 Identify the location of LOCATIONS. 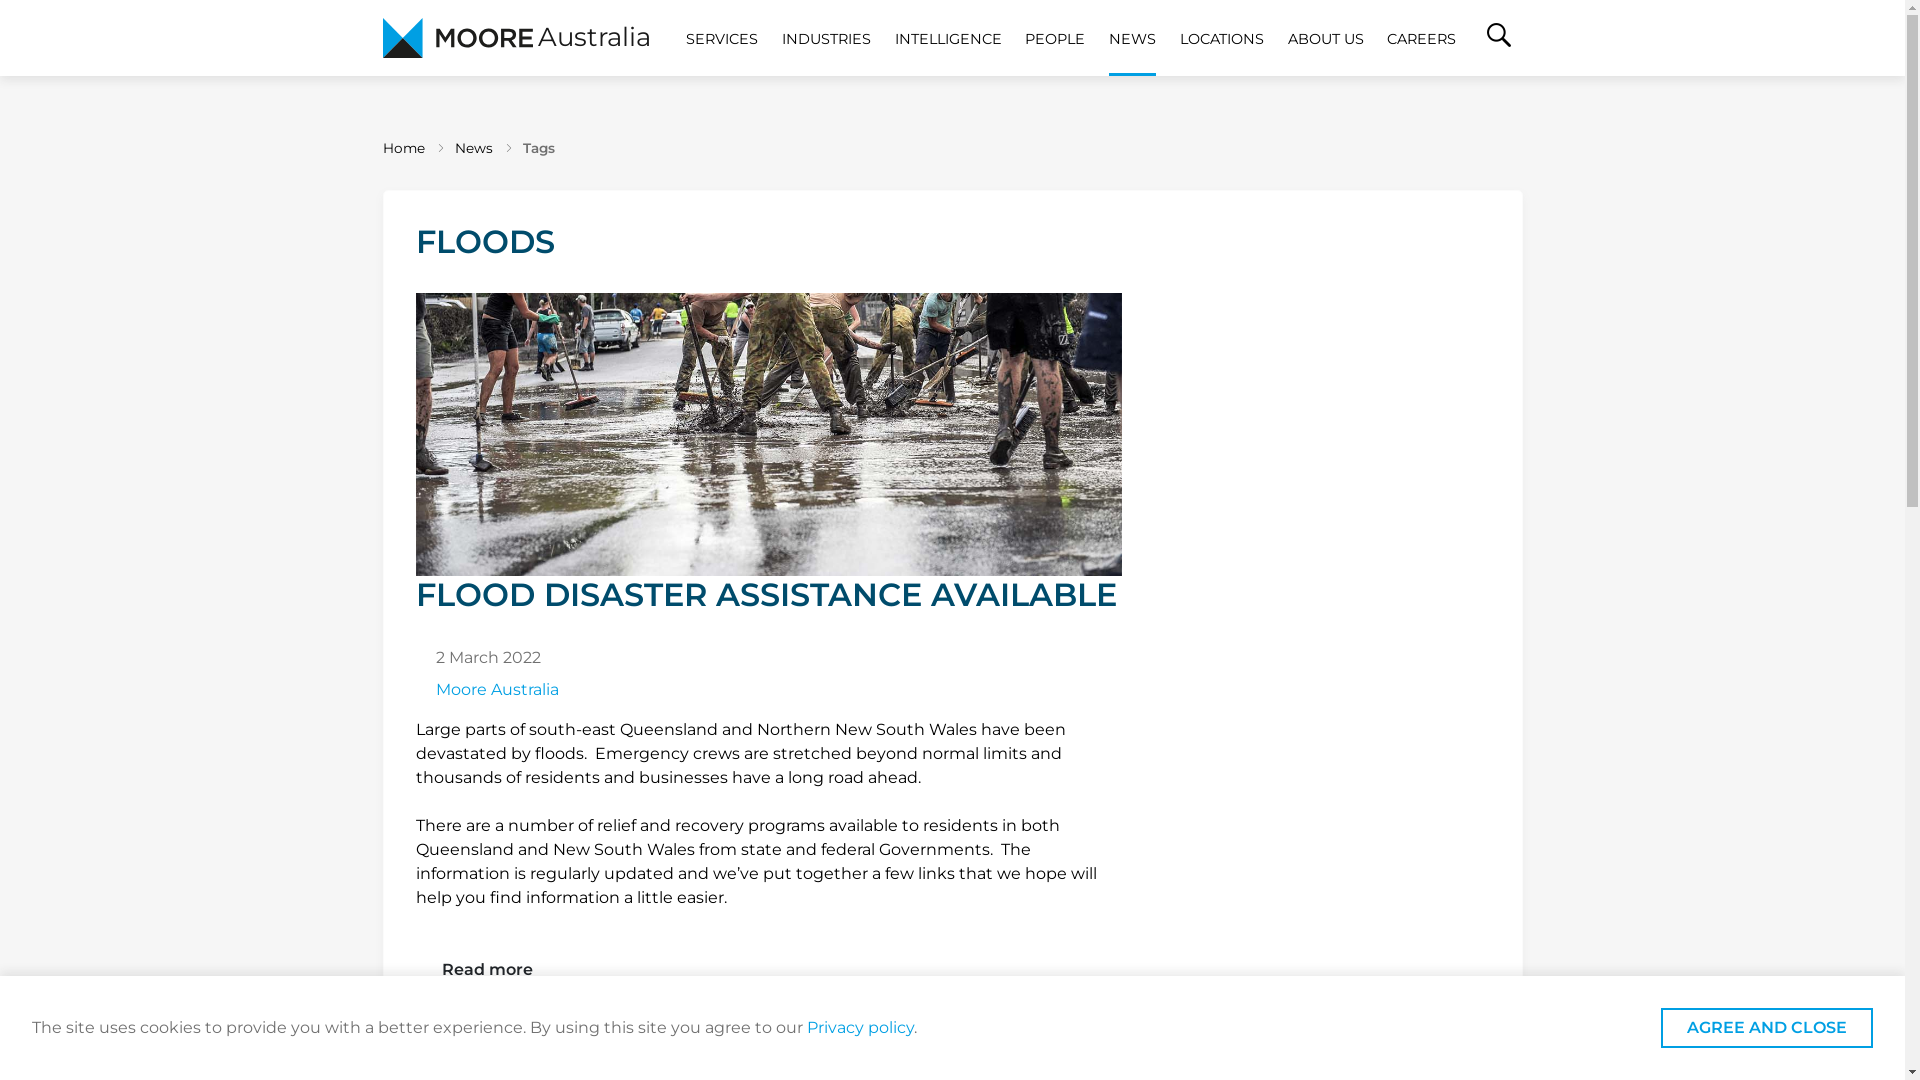
(1222, 38).